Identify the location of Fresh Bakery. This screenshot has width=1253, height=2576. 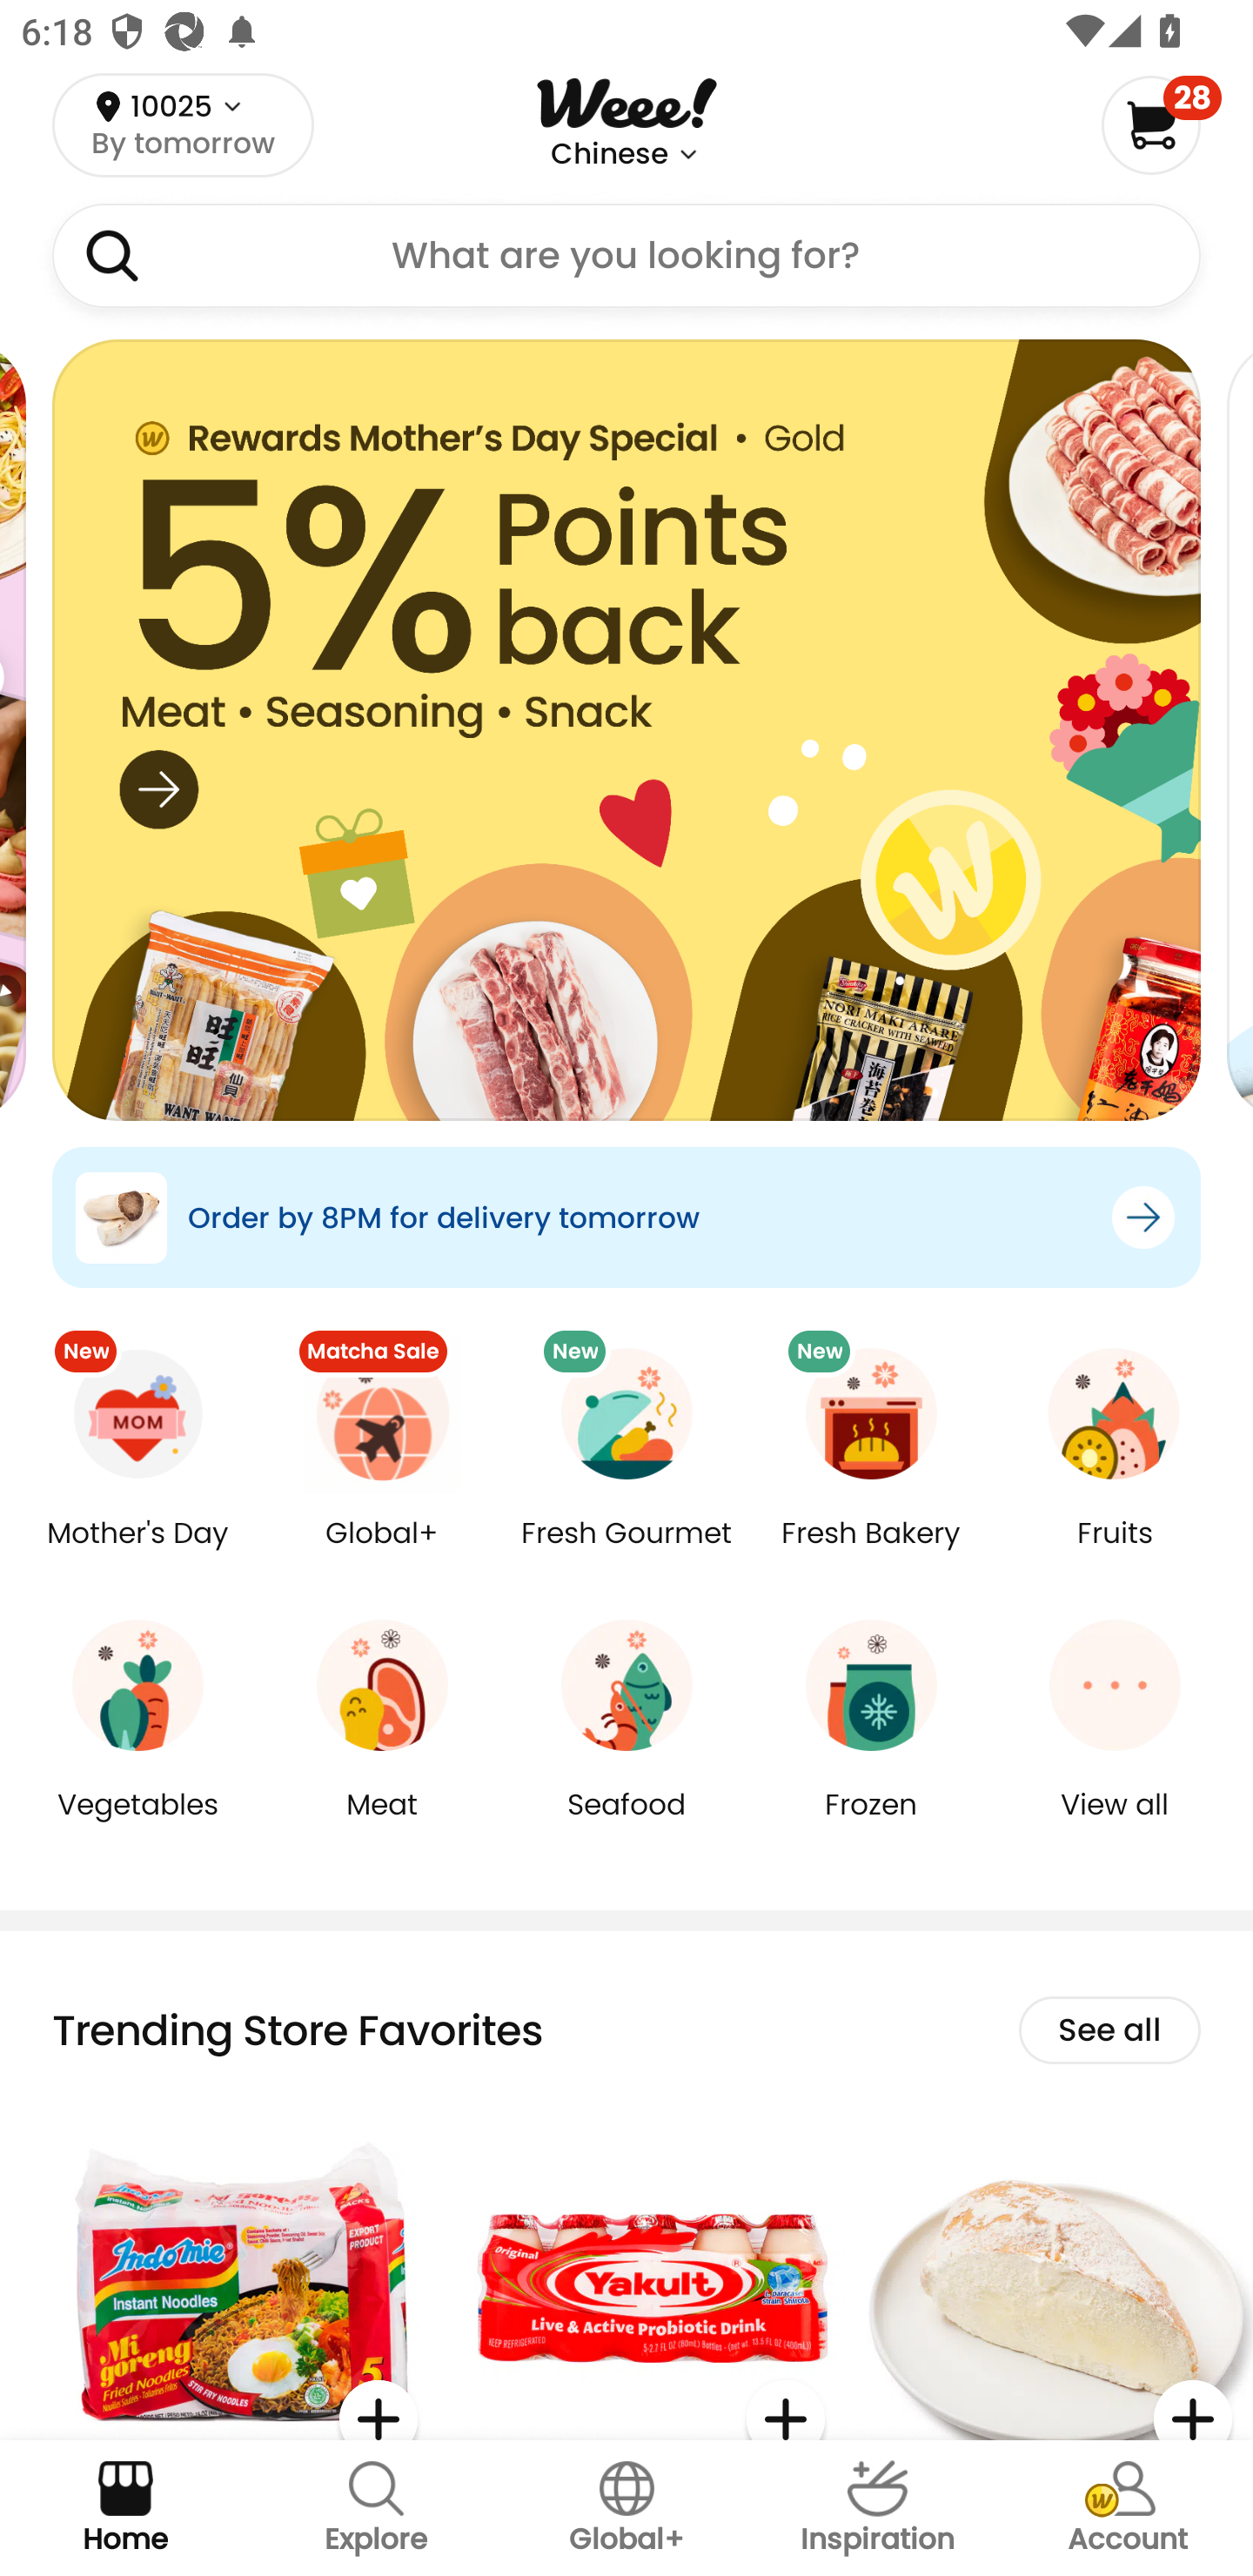
(870, 1554).